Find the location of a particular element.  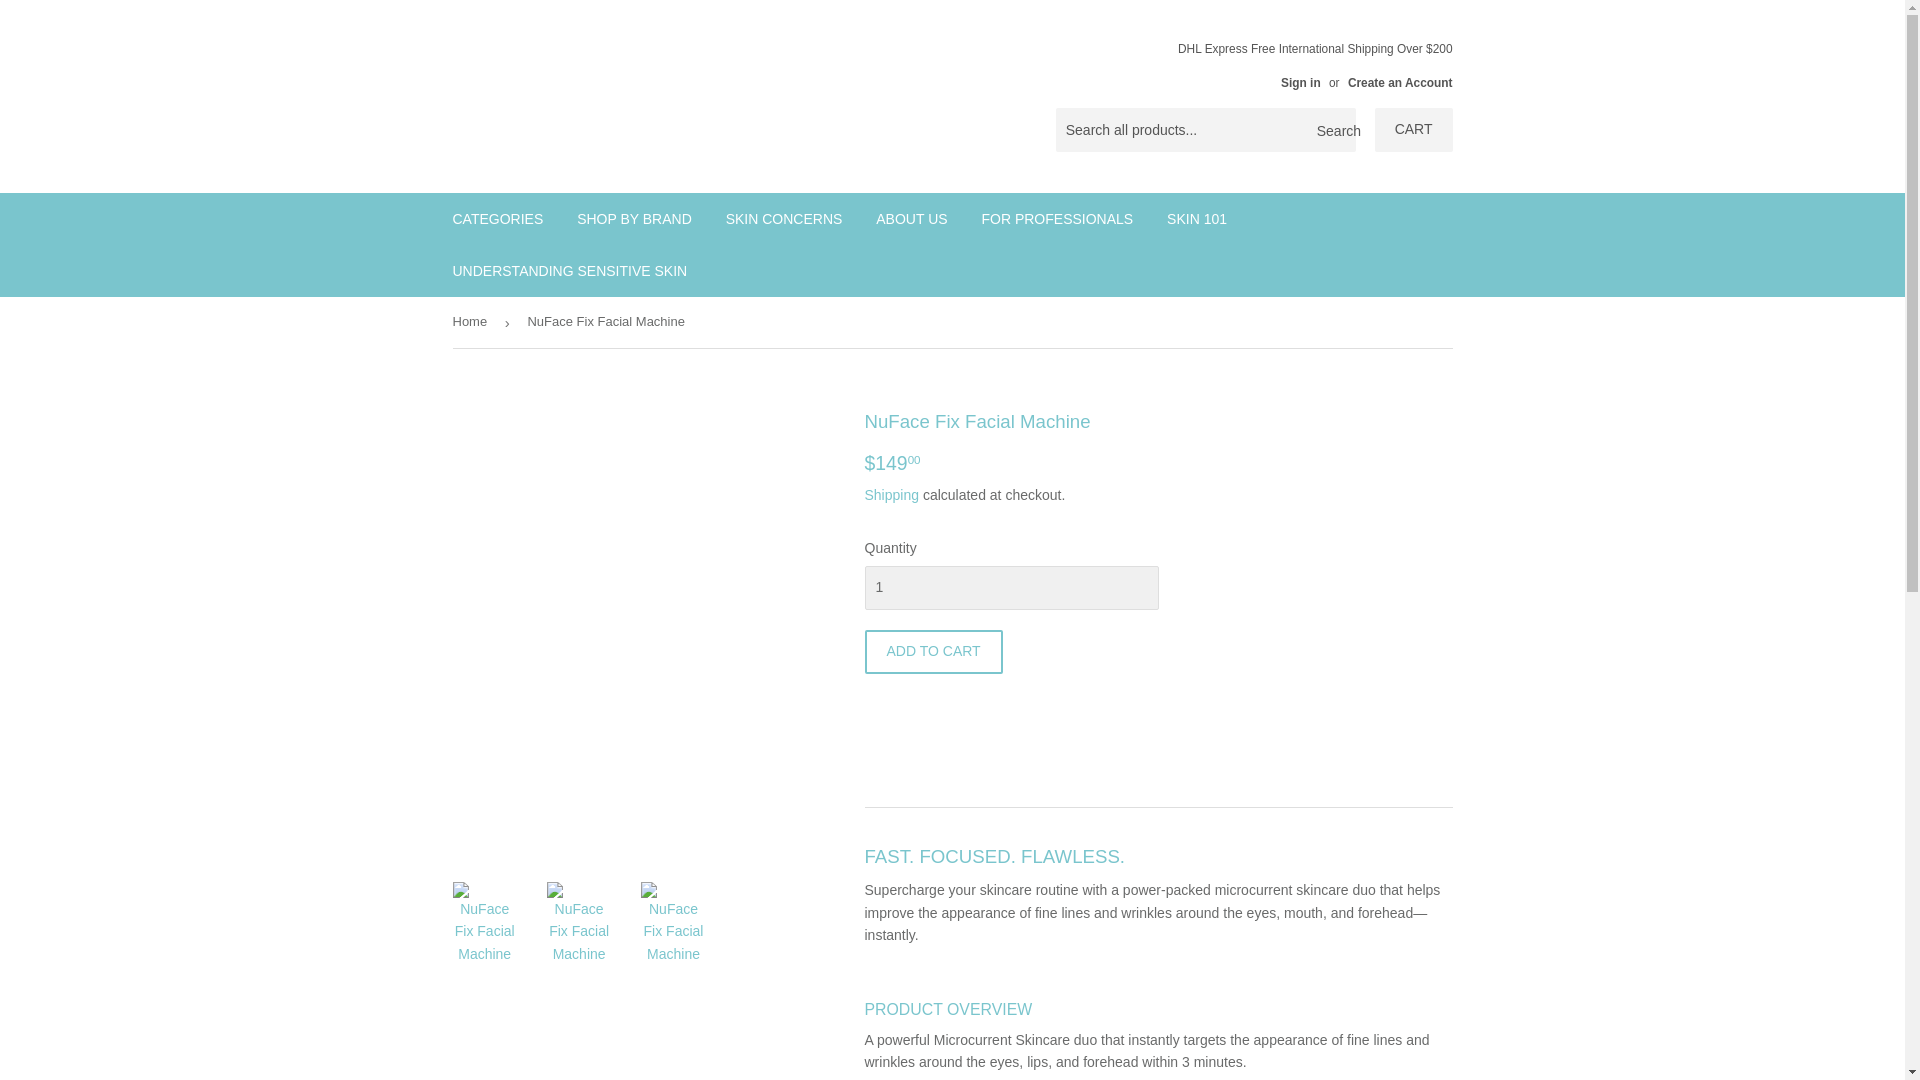

1 is located at coordinates (1010, 588).